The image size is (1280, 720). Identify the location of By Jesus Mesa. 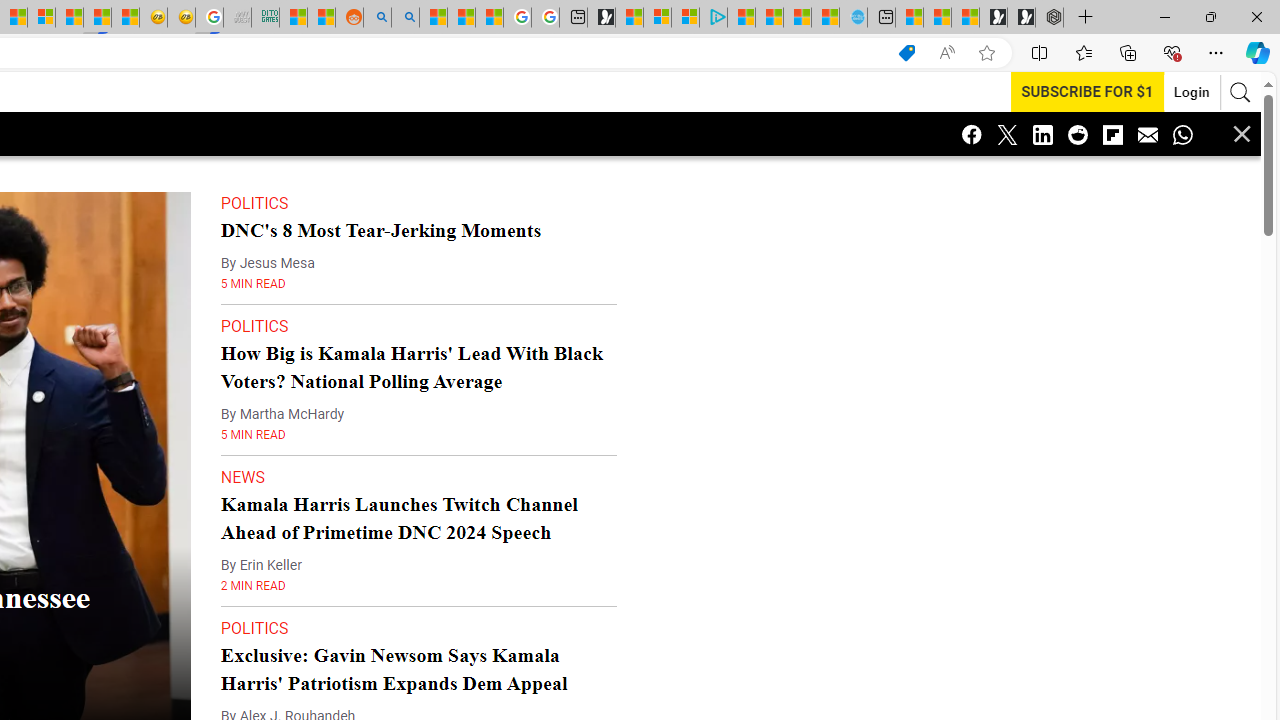
(267, 223).